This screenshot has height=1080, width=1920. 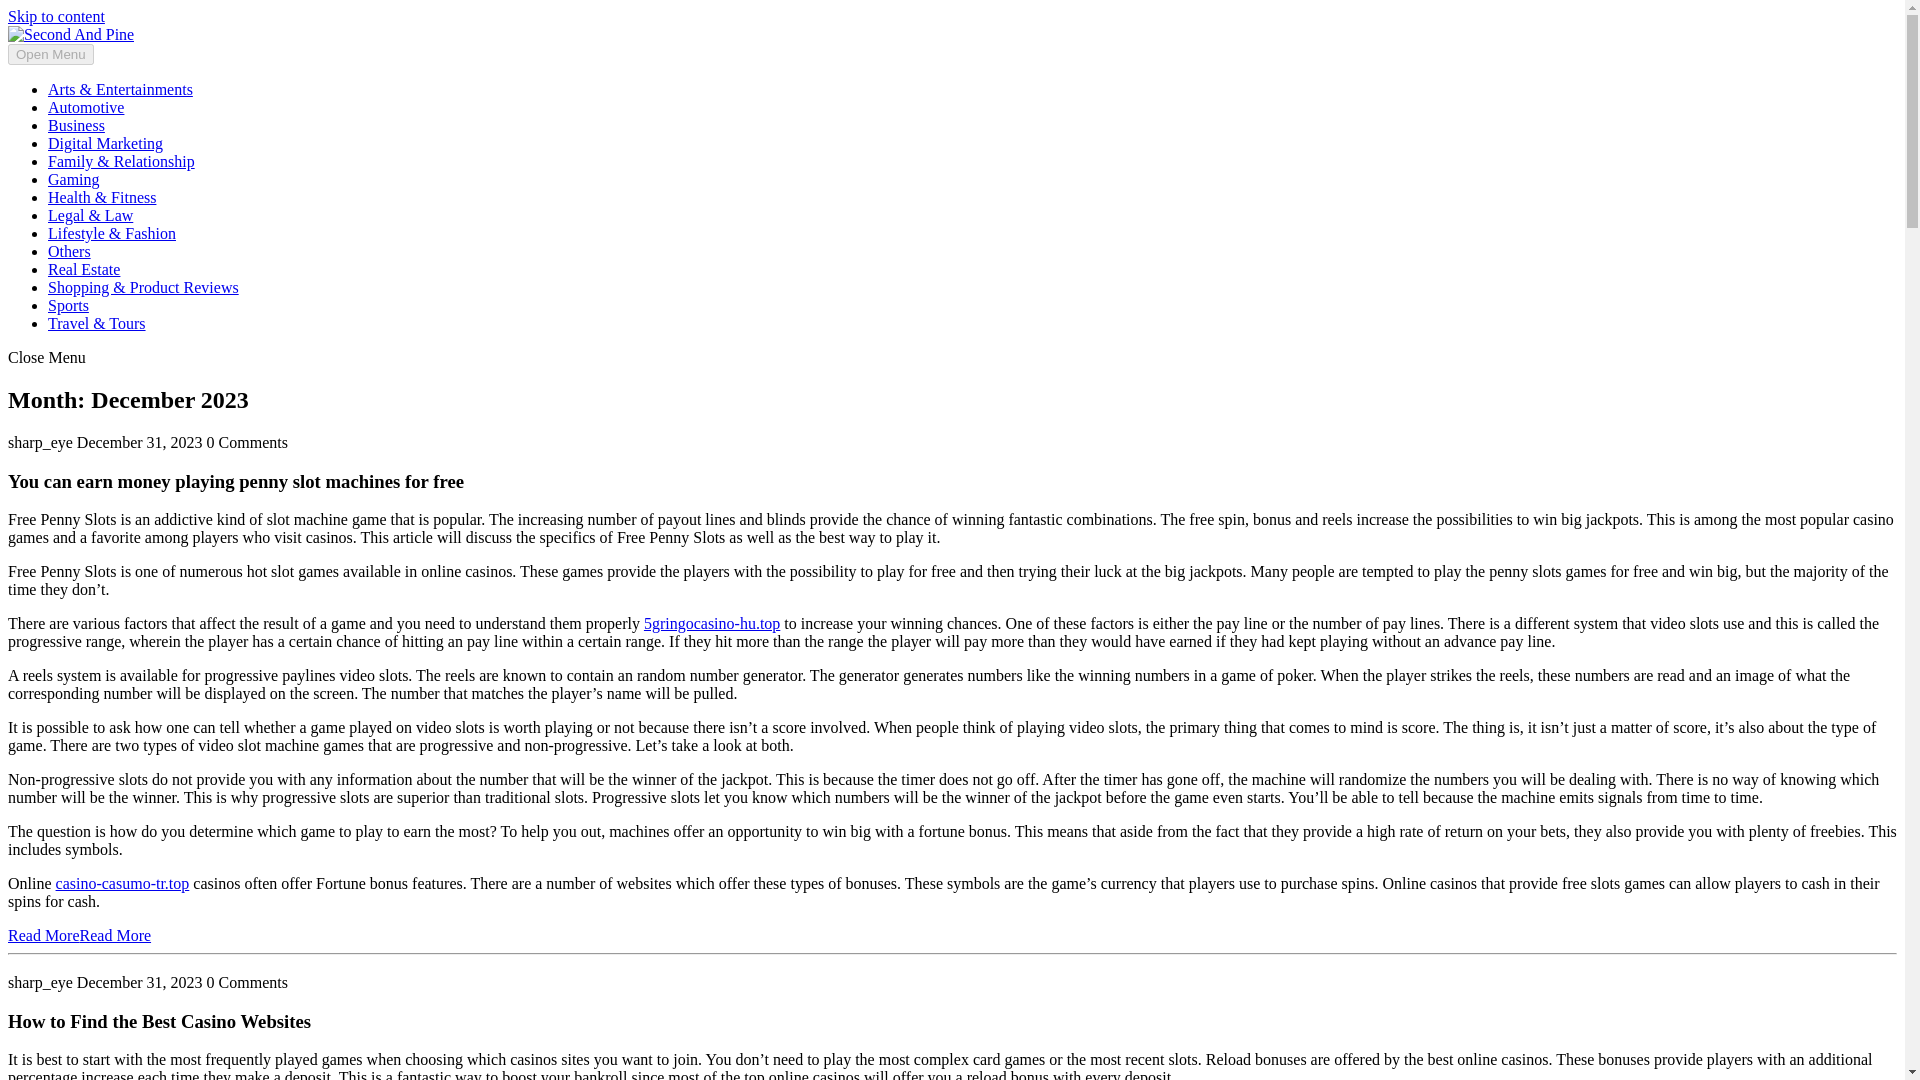 What do you see at coordinates (711, 622) in the screenshot?
I see `5gringocasino-hu.top` at bounding box center [711, 622].